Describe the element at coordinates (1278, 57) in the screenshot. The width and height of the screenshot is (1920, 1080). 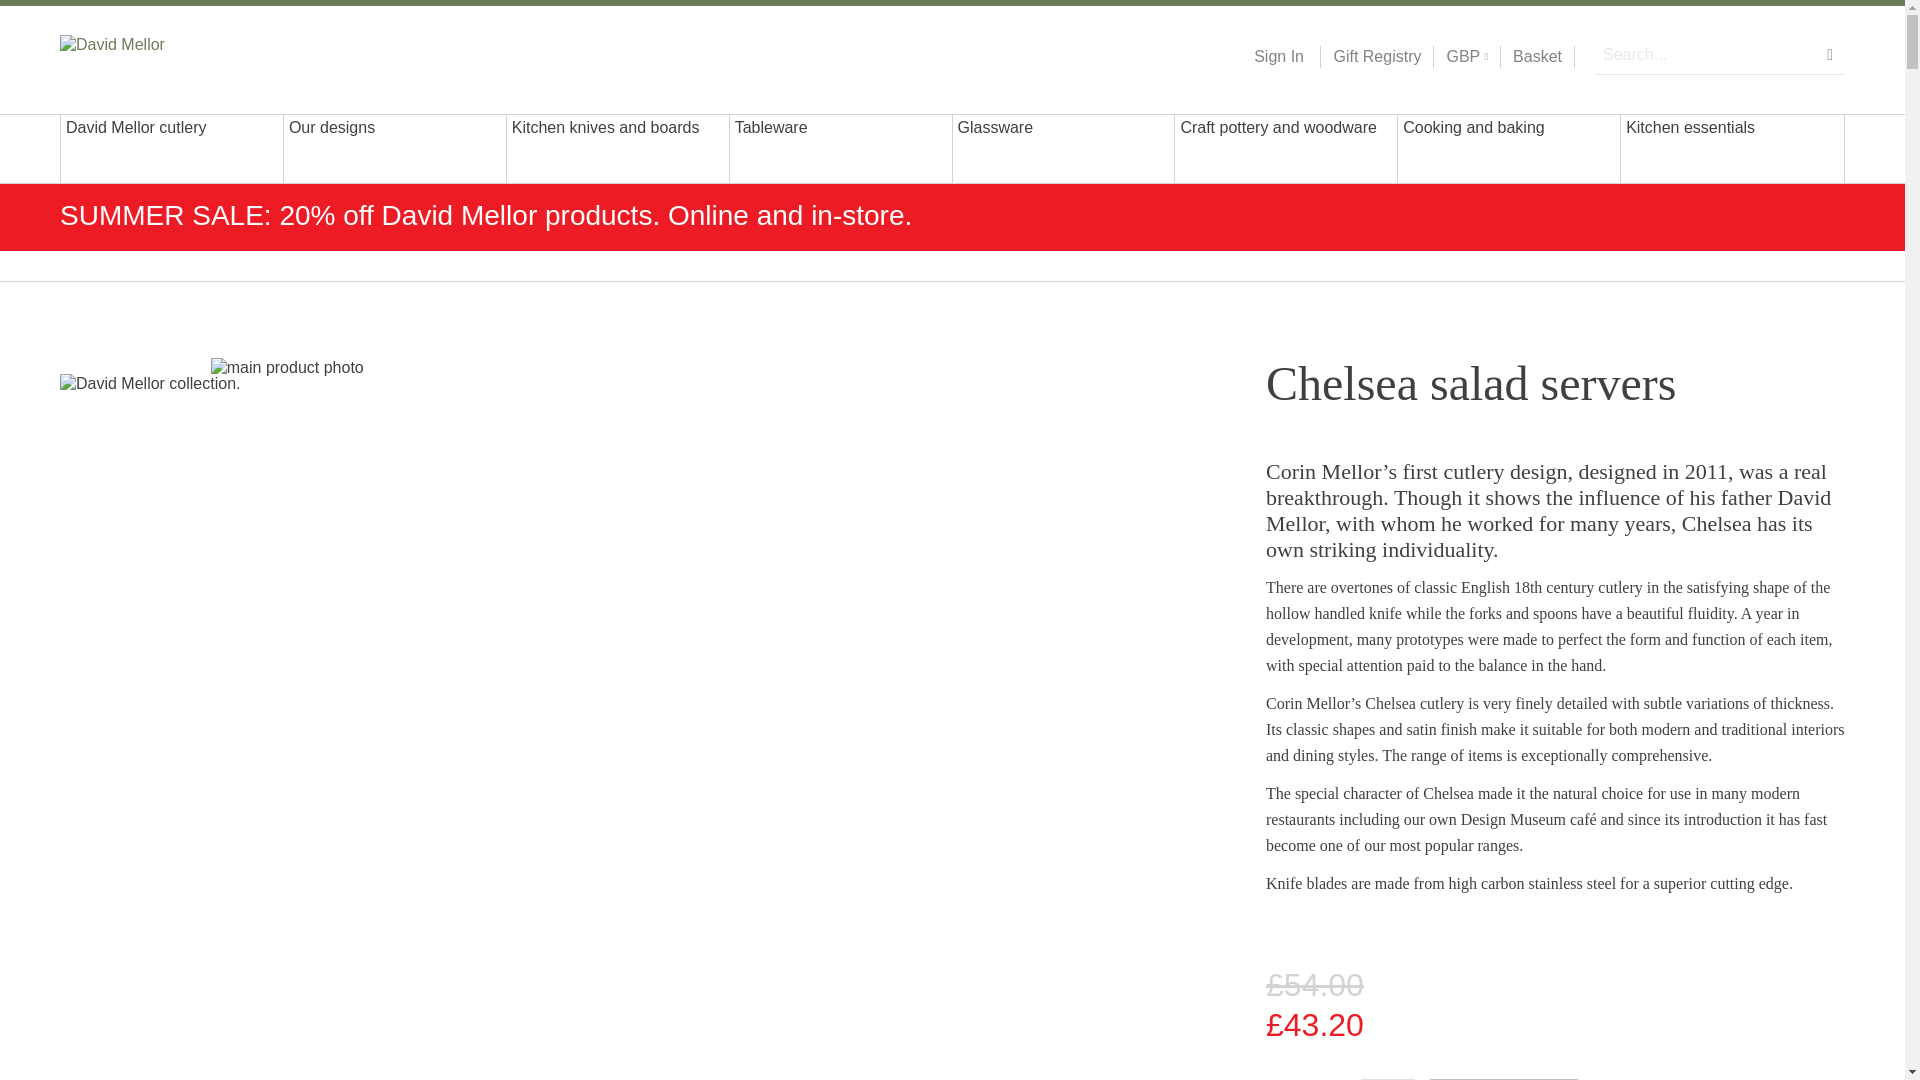
I see `Sign In` at that location.